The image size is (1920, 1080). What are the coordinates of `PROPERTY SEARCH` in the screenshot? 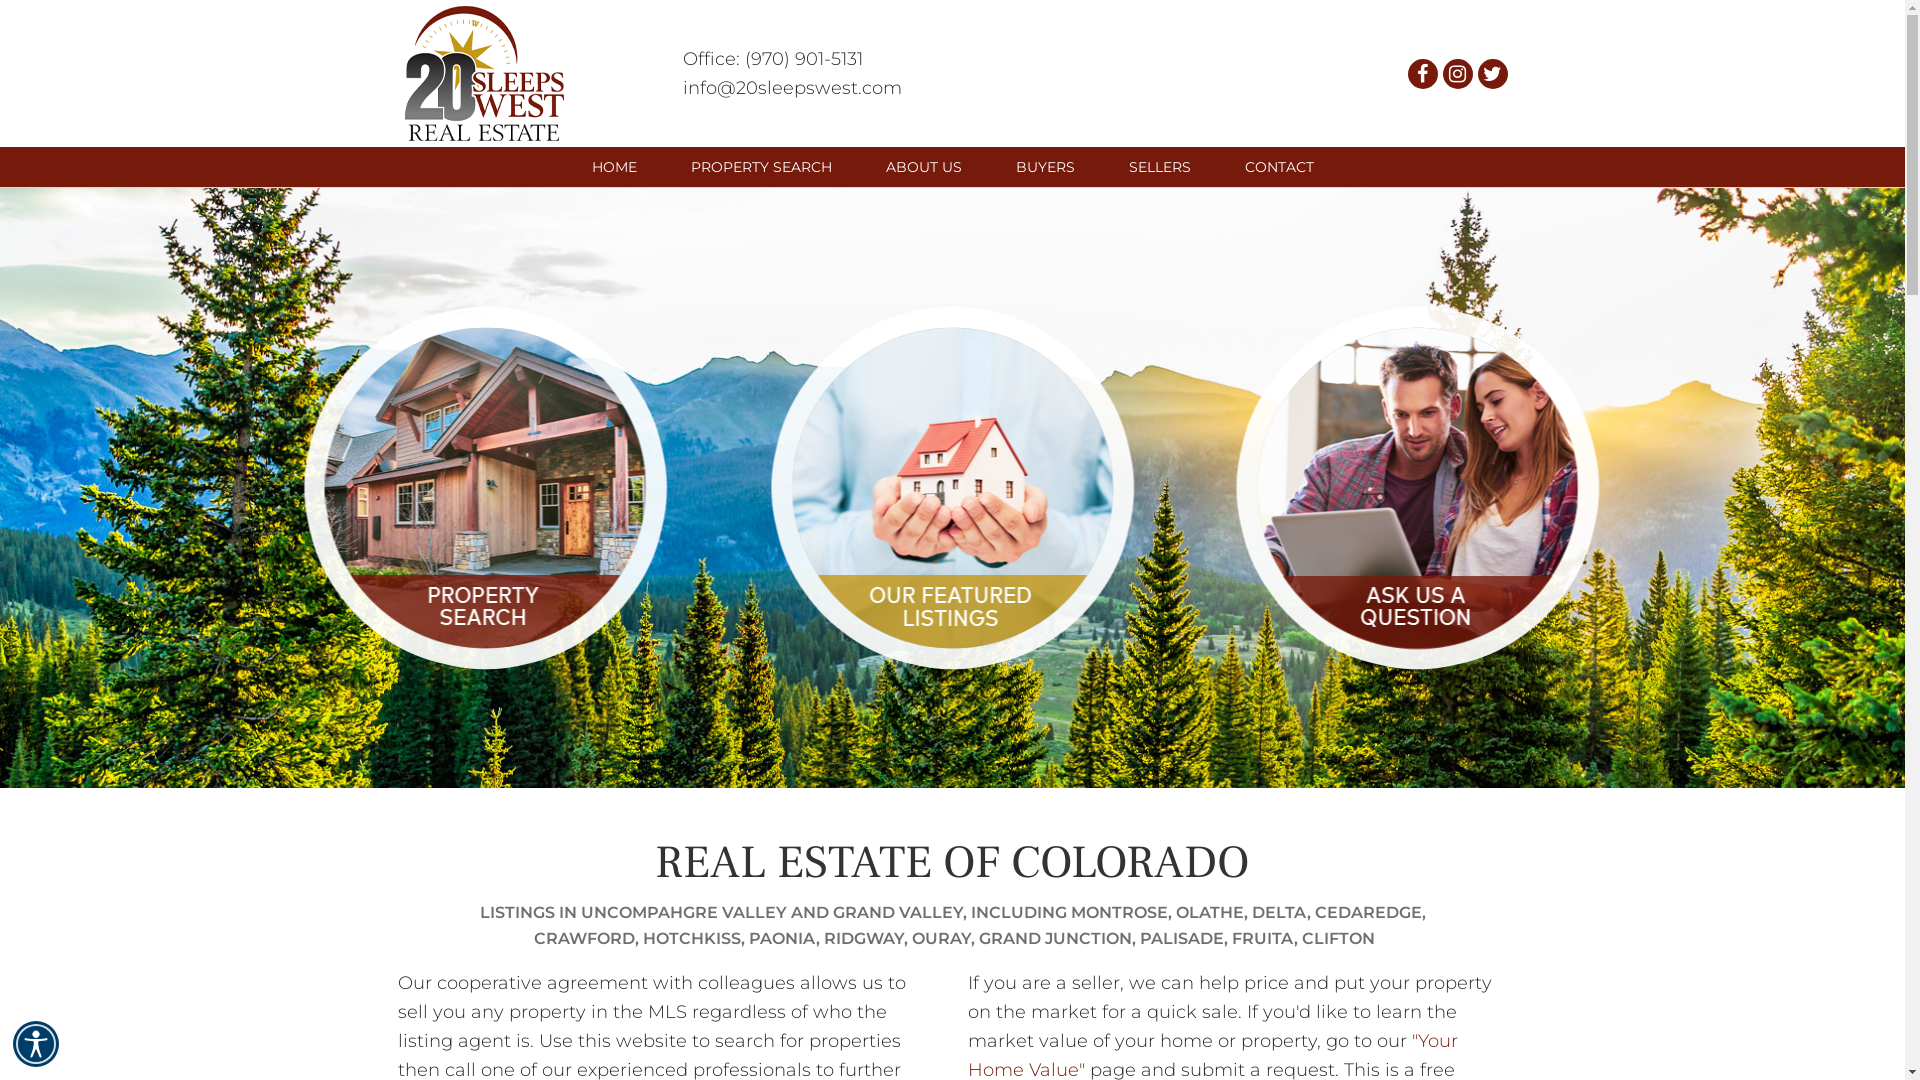 It's located at (762, 166).